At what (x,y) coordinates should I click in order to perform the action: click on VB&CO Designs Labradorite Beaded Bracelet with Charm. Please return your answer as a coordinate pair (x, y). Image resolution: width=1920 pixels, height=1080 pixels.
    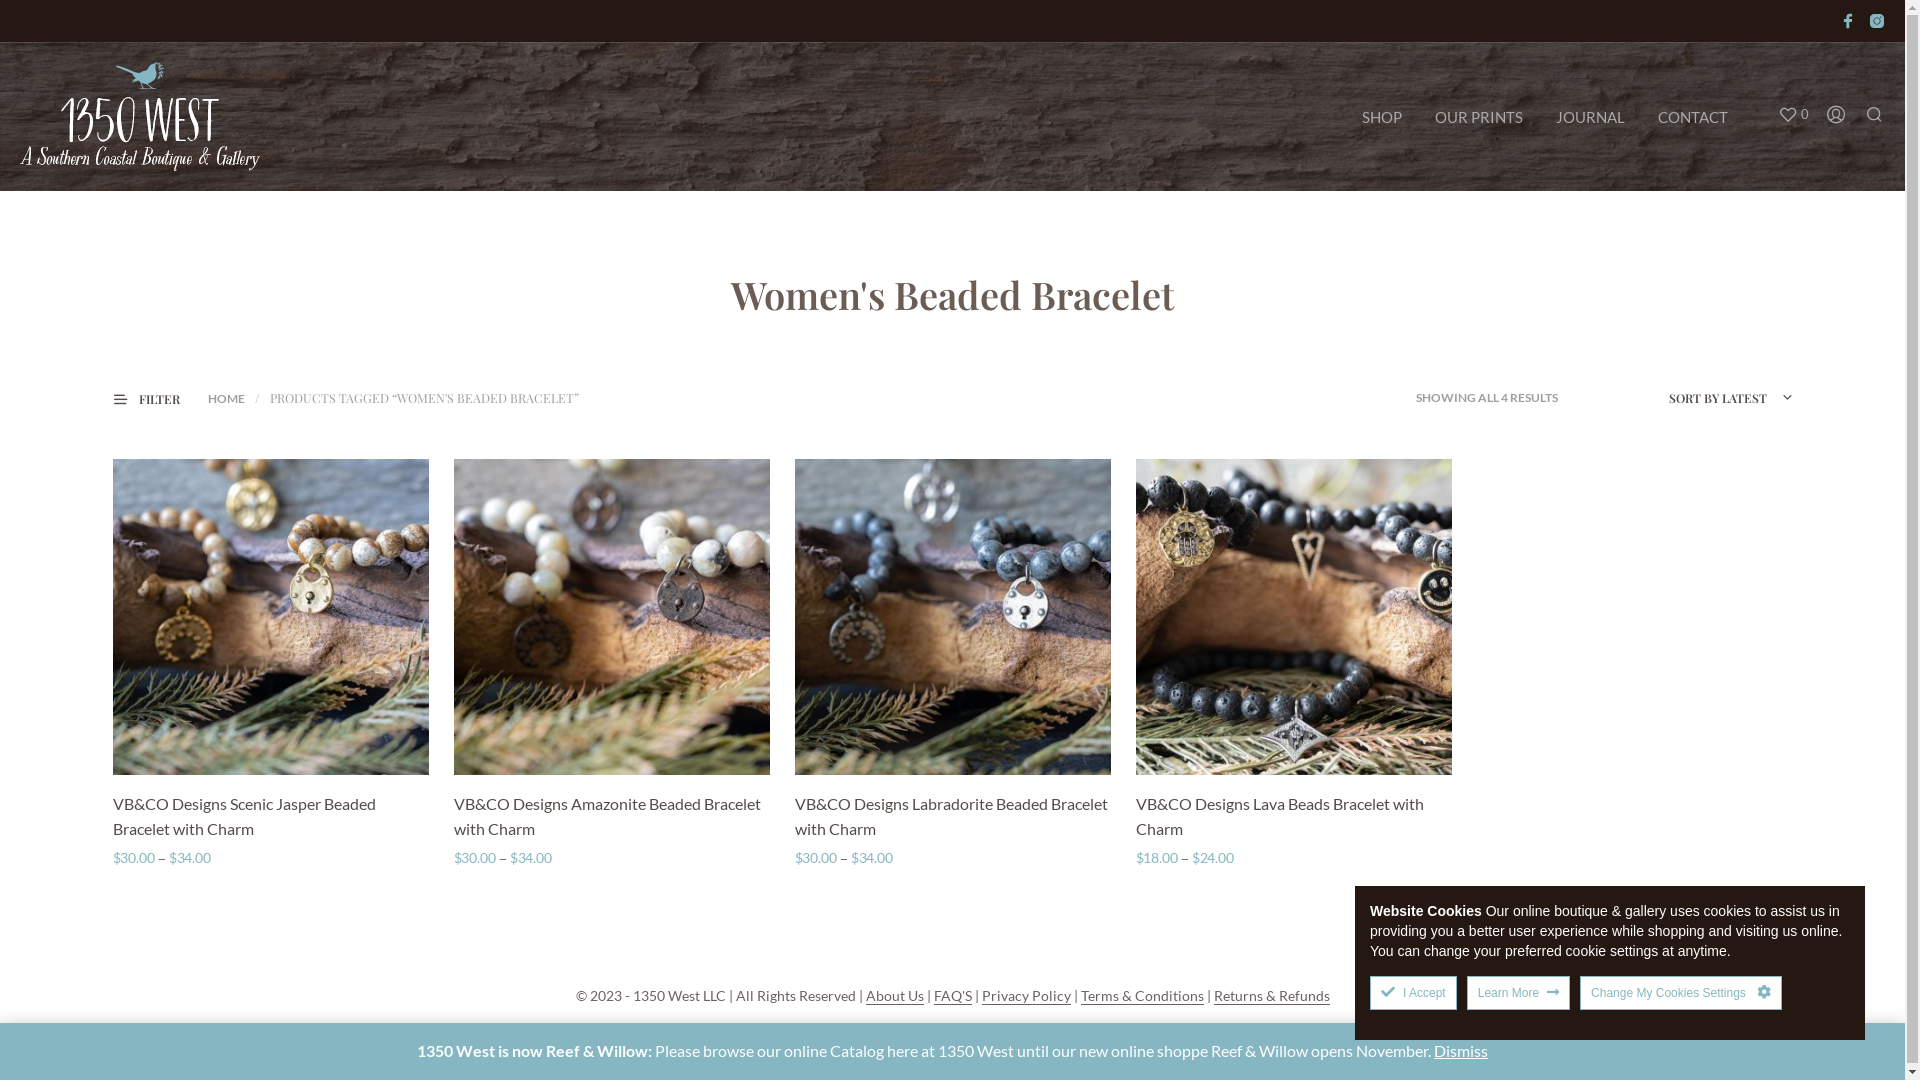
    Looking at the image, I should click on (952, 817).